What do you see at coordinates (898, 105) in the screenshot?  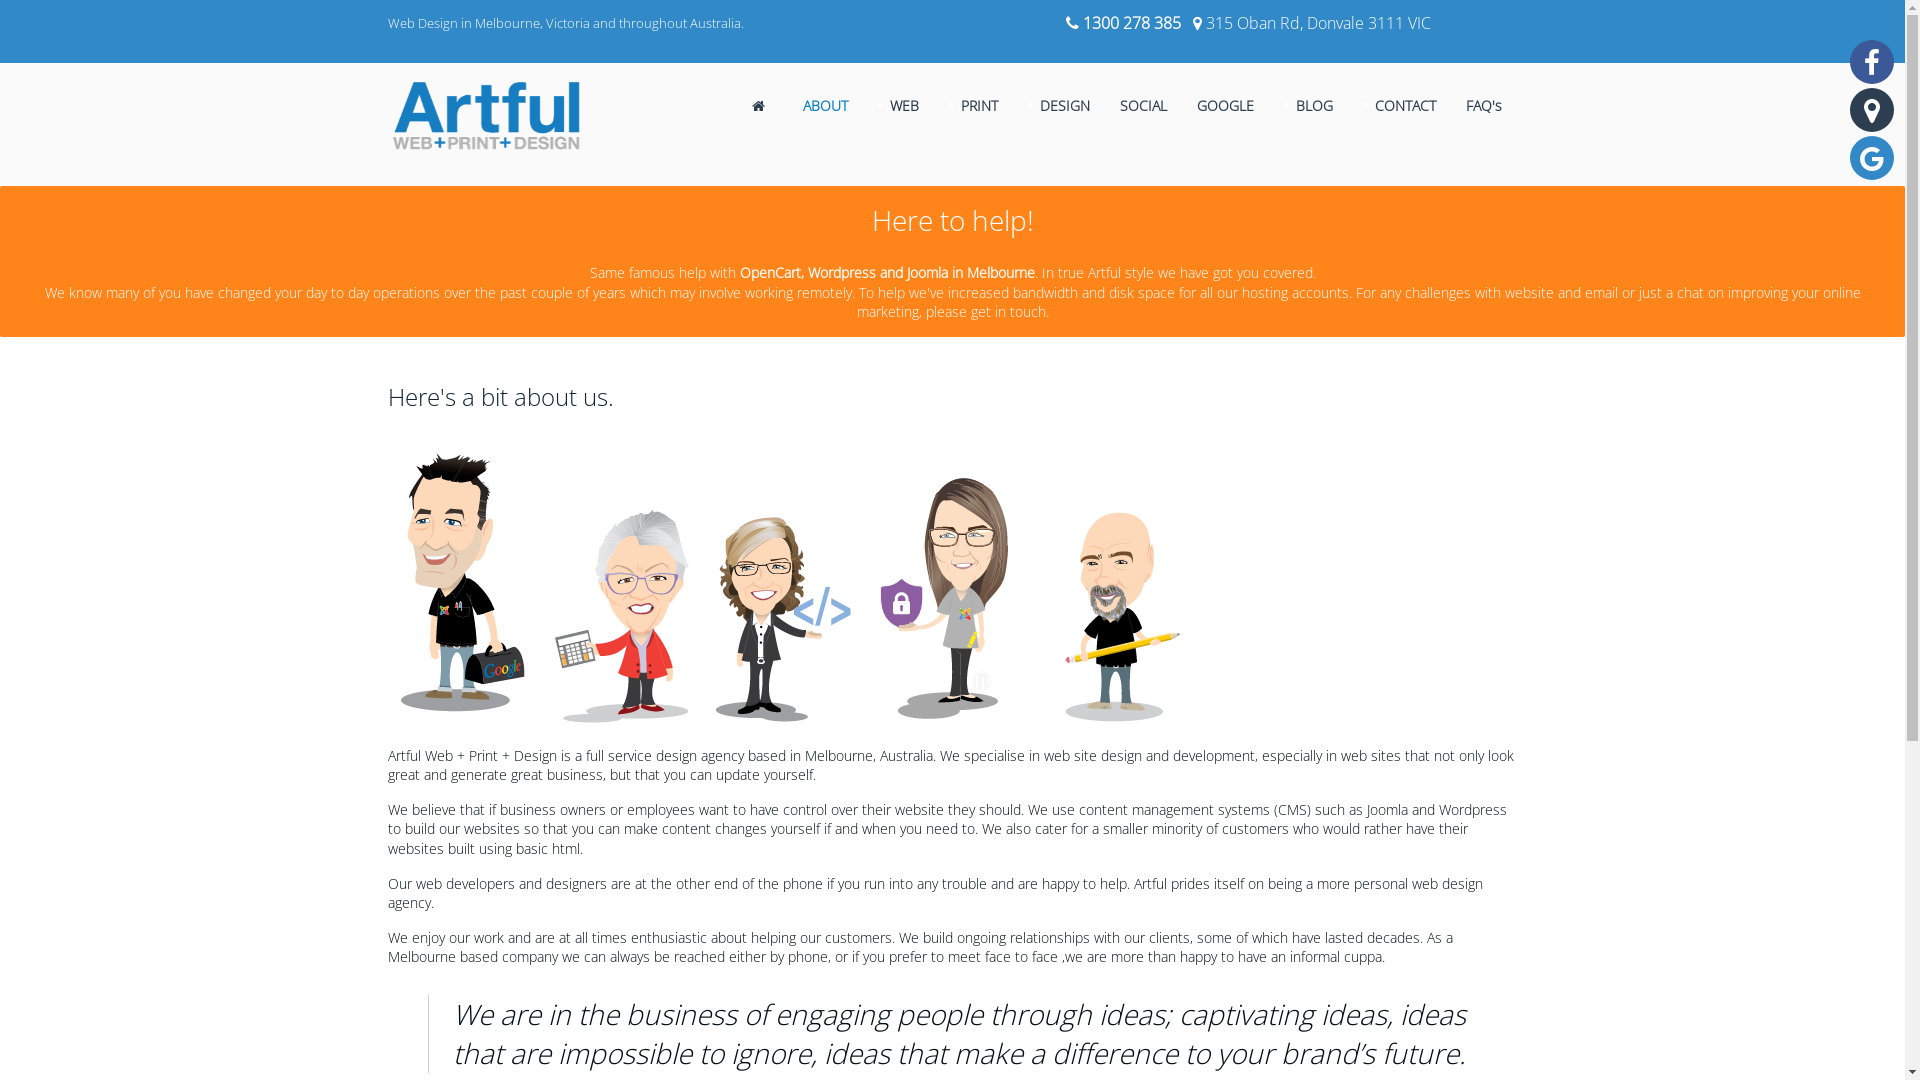 I see `WEB` at bounding box center [898, 105].